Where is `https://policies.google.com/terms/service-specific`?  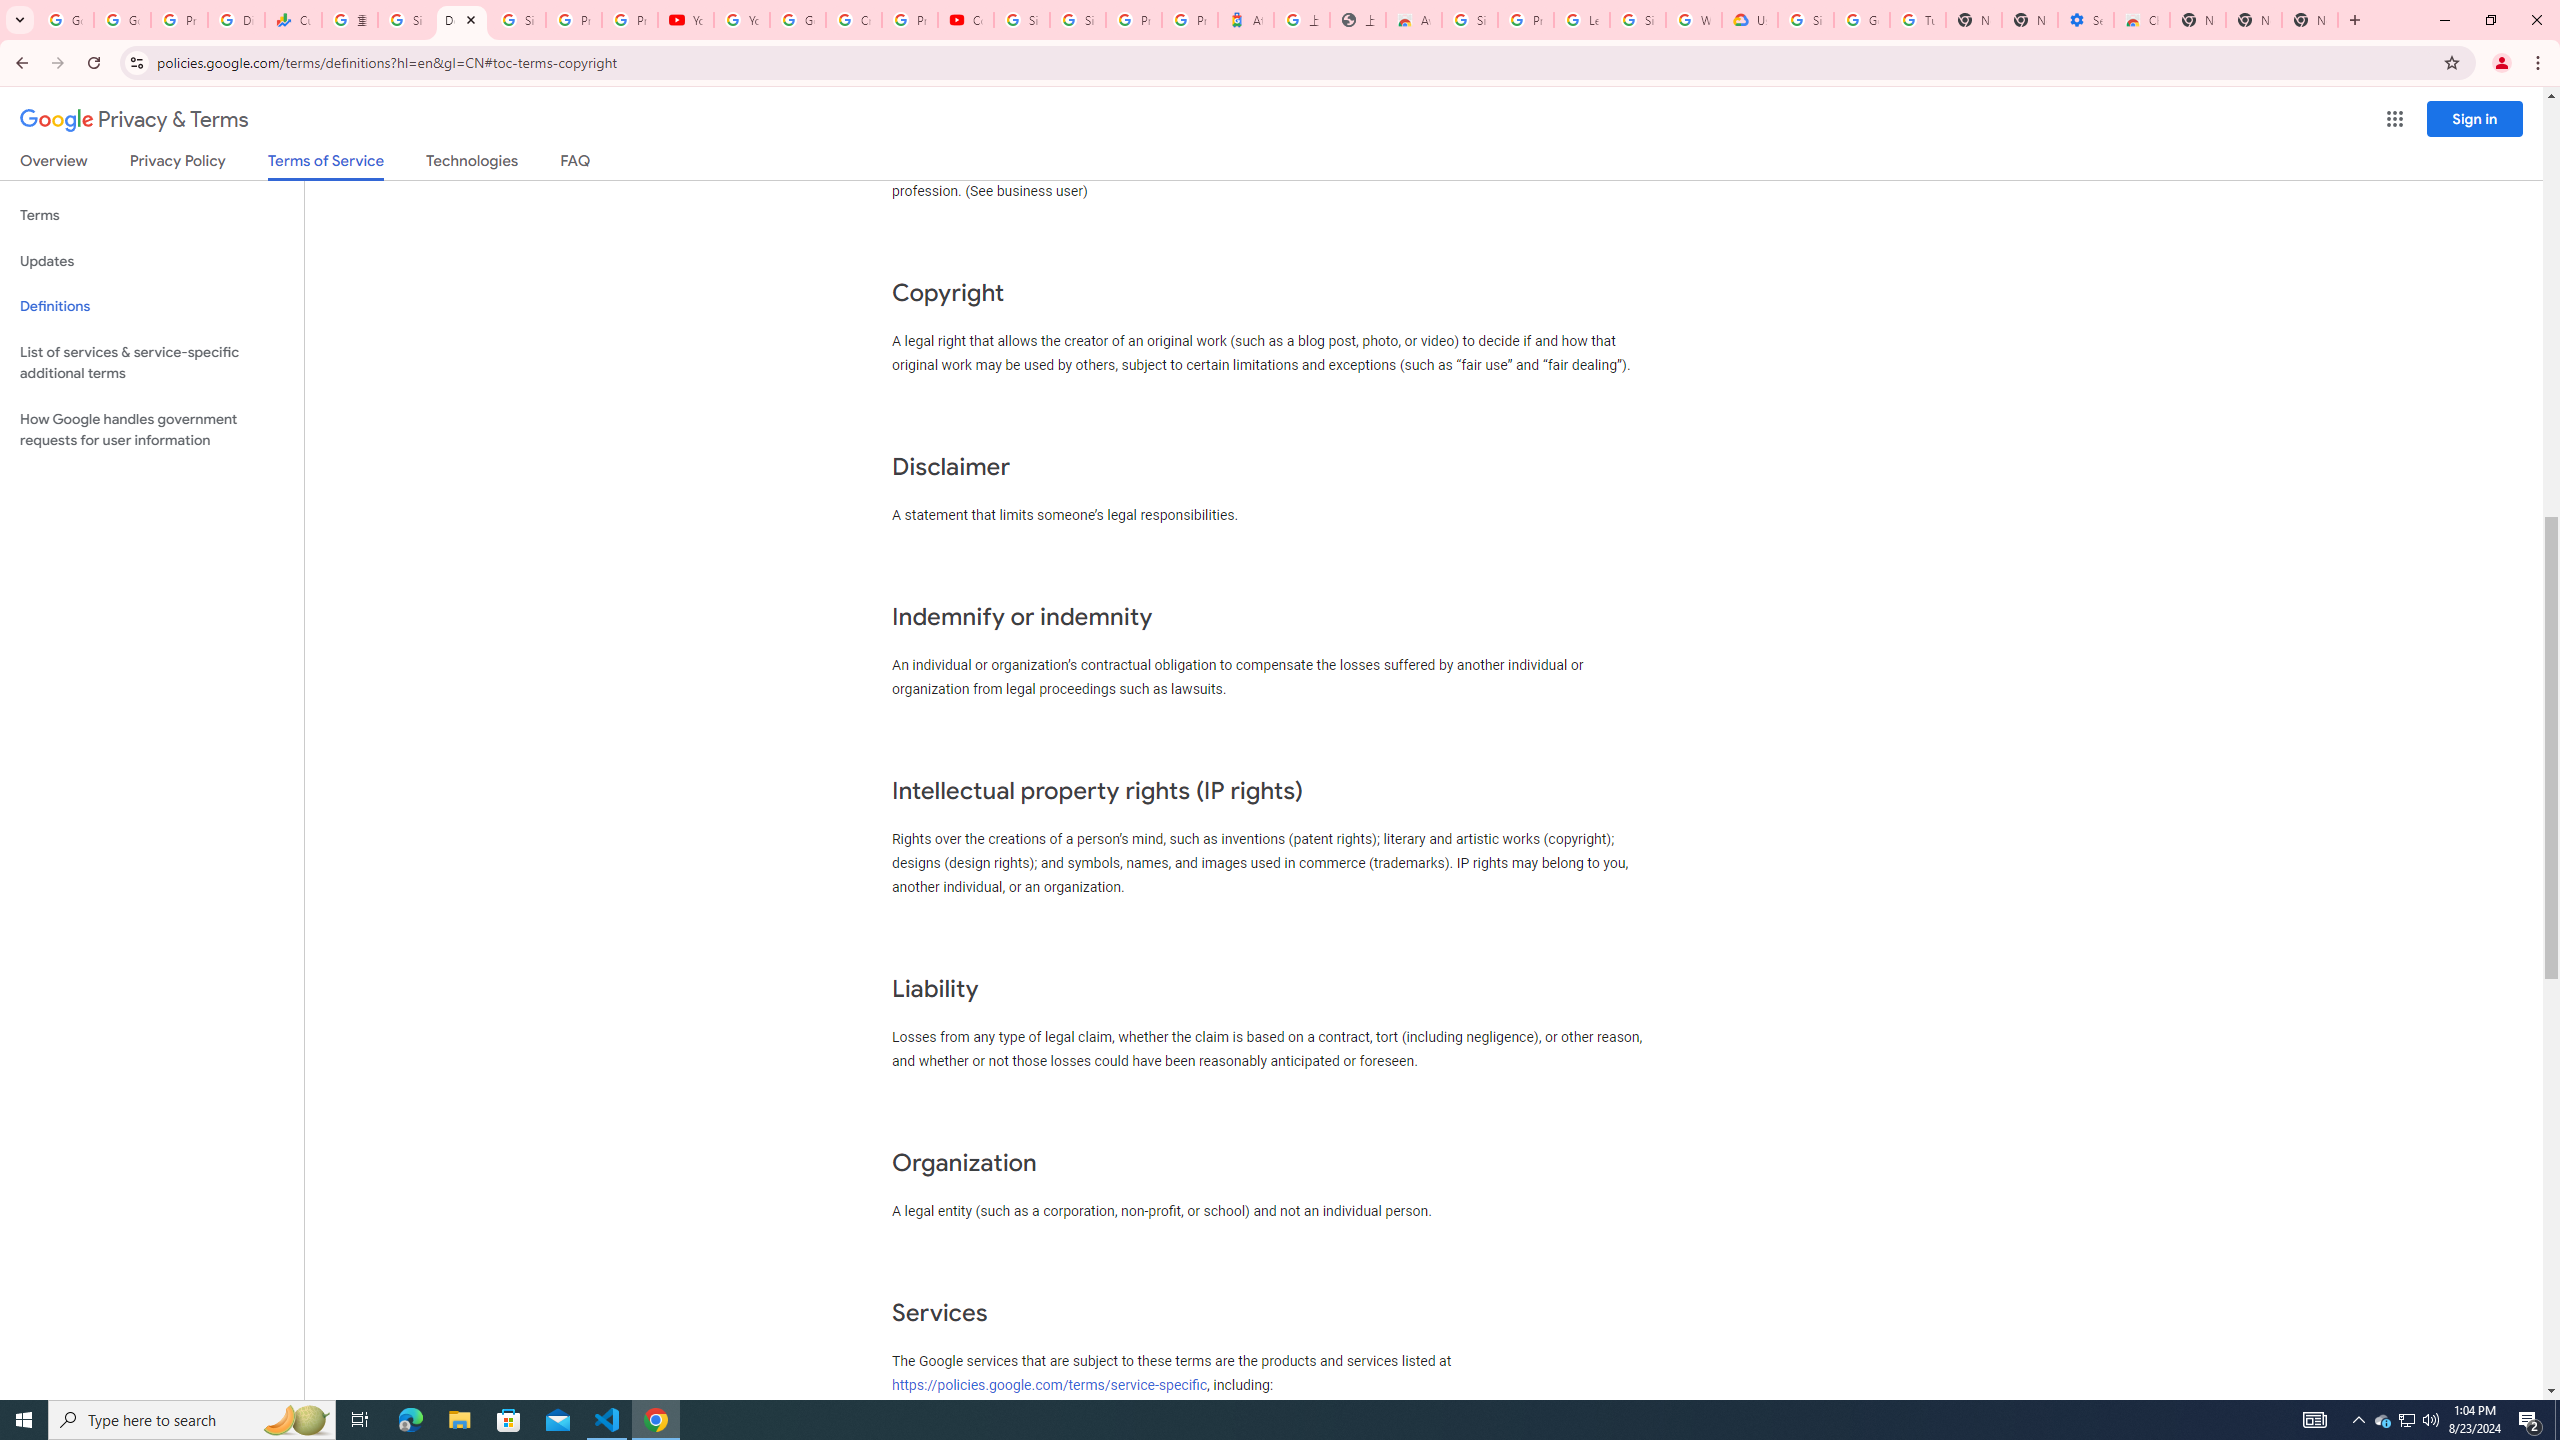 https://policies.google.com/terms/service-specific is located at coordinates (1049, 1384).